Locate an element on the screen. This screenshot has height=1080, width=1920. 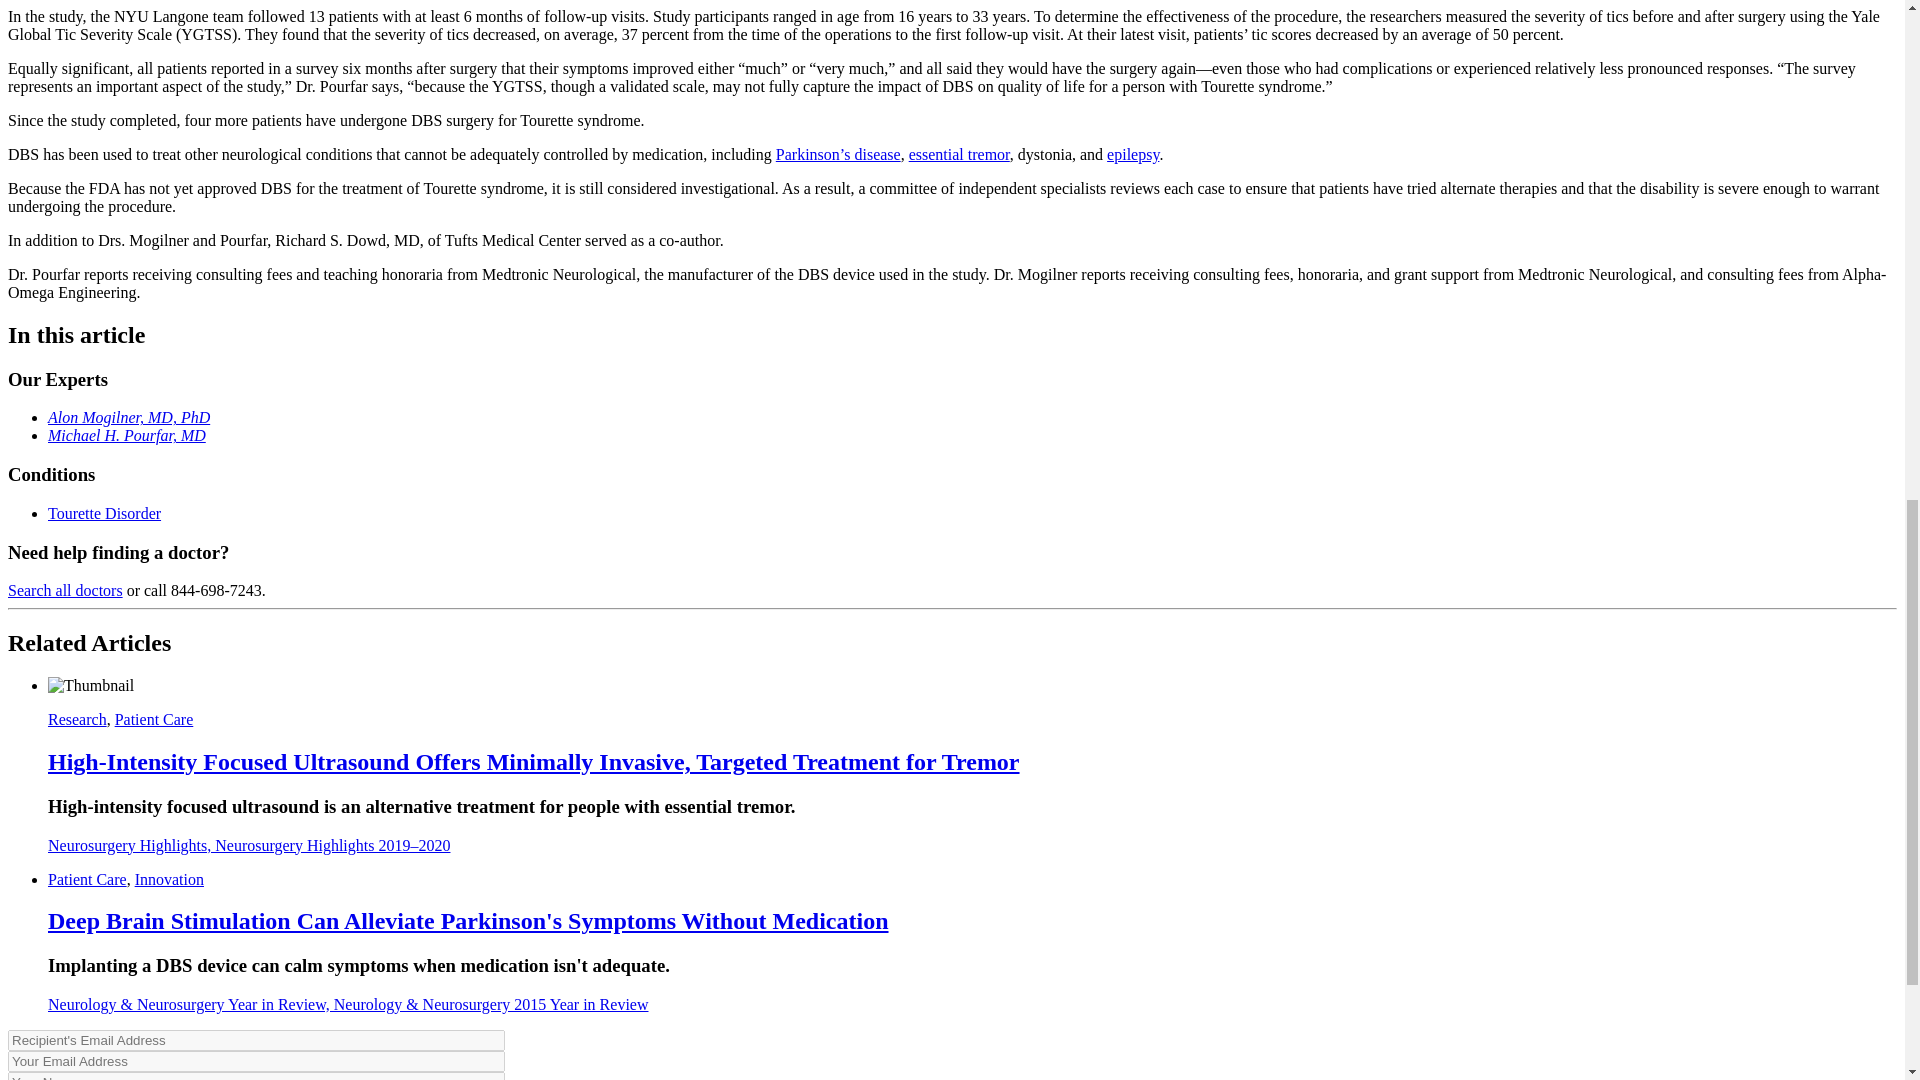
Michael H. Pourfar, MD is located at coordinates (126, 434).